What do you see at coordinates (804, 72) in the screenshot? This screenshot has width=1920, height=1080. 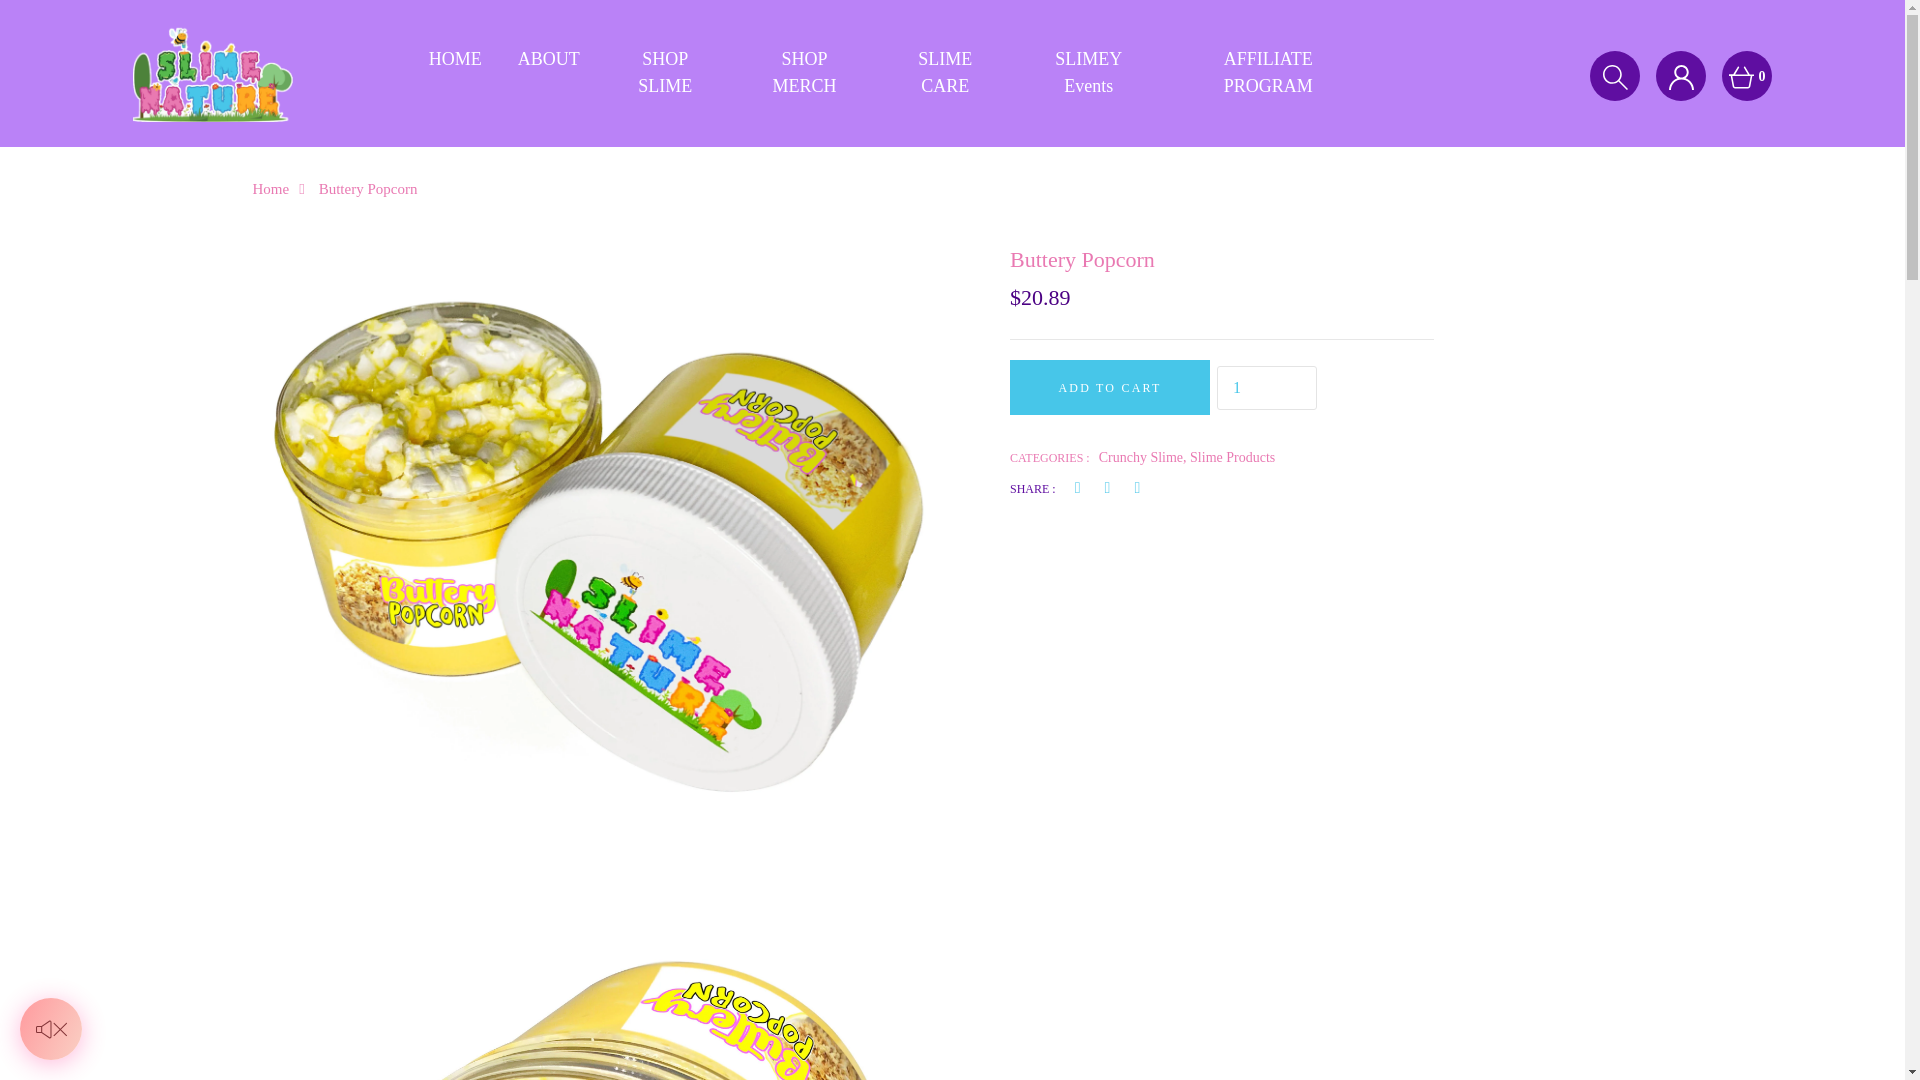 I see `SHOP MERCH` at bounding box center [804, 72].